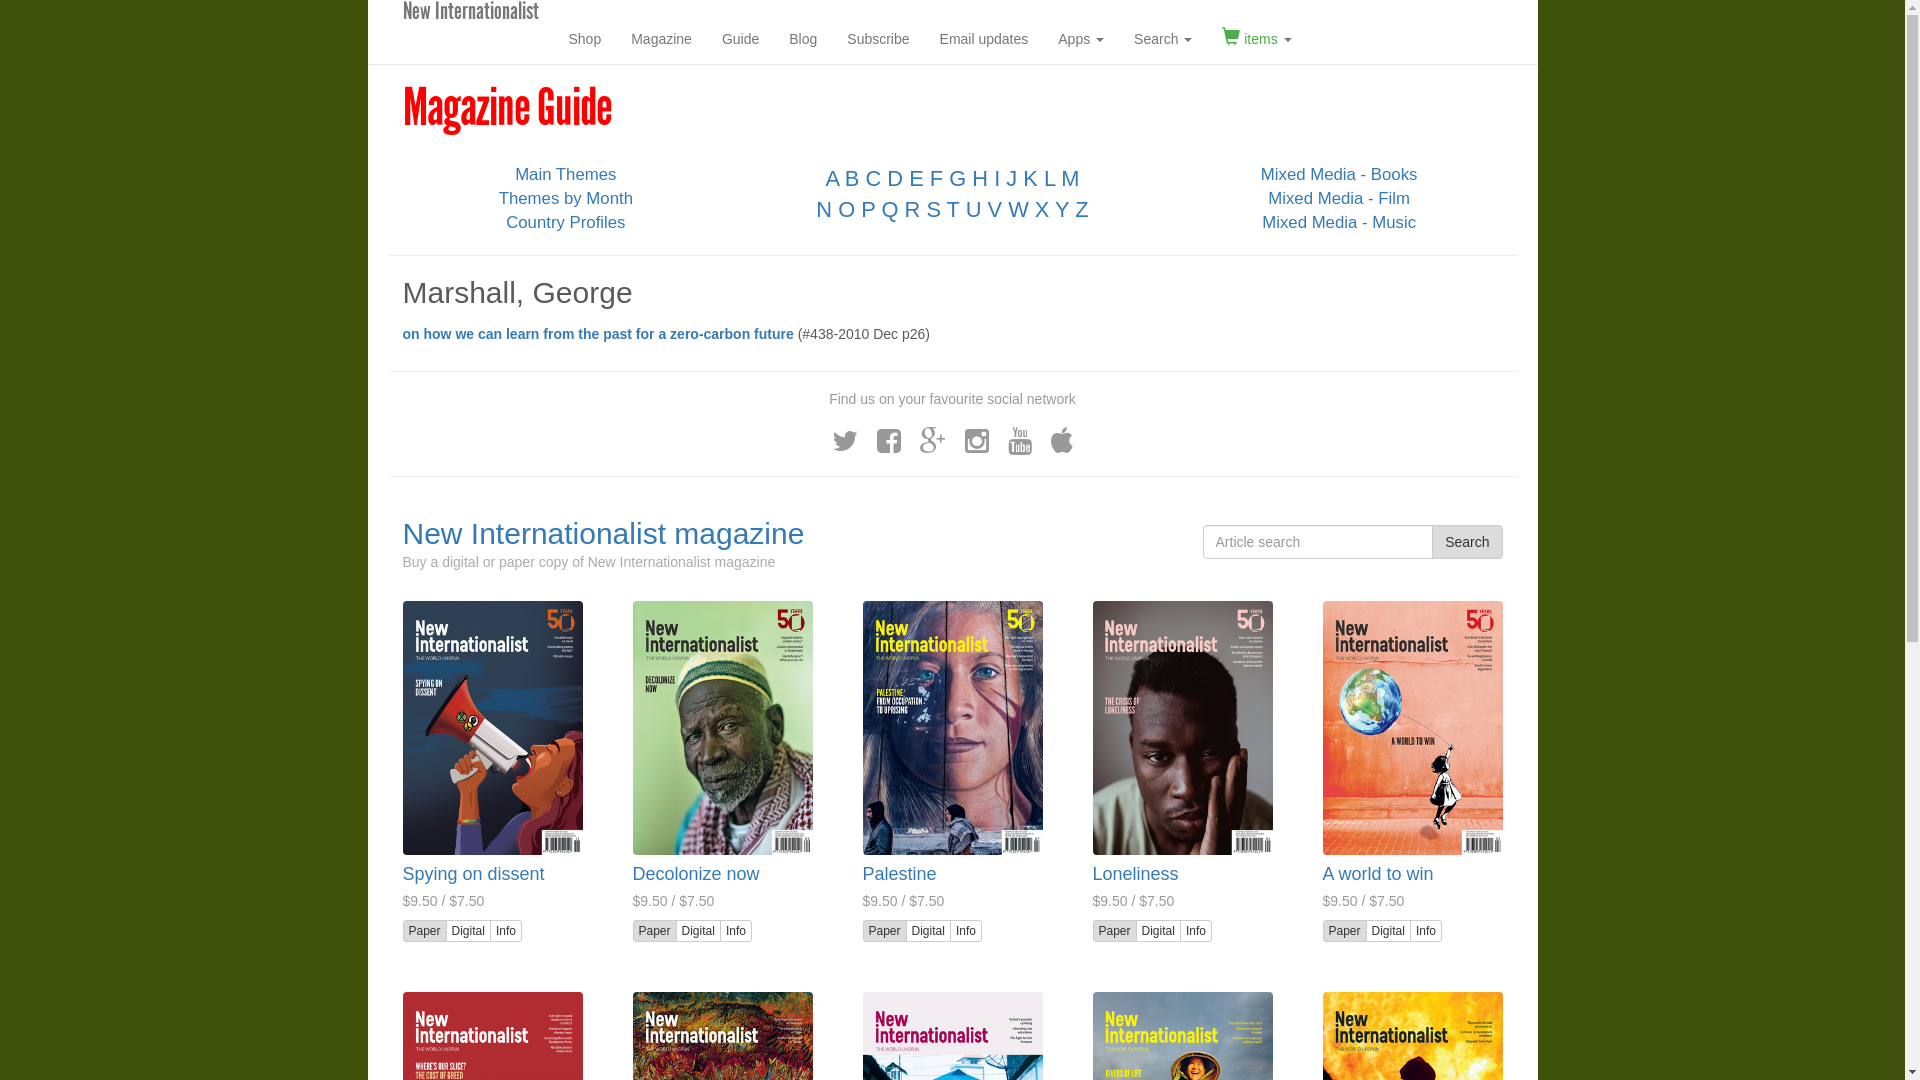  What do you see at coordinates (1344, 931) in the screenshot?
I see `Paper` at bounding box center [1344, 931].